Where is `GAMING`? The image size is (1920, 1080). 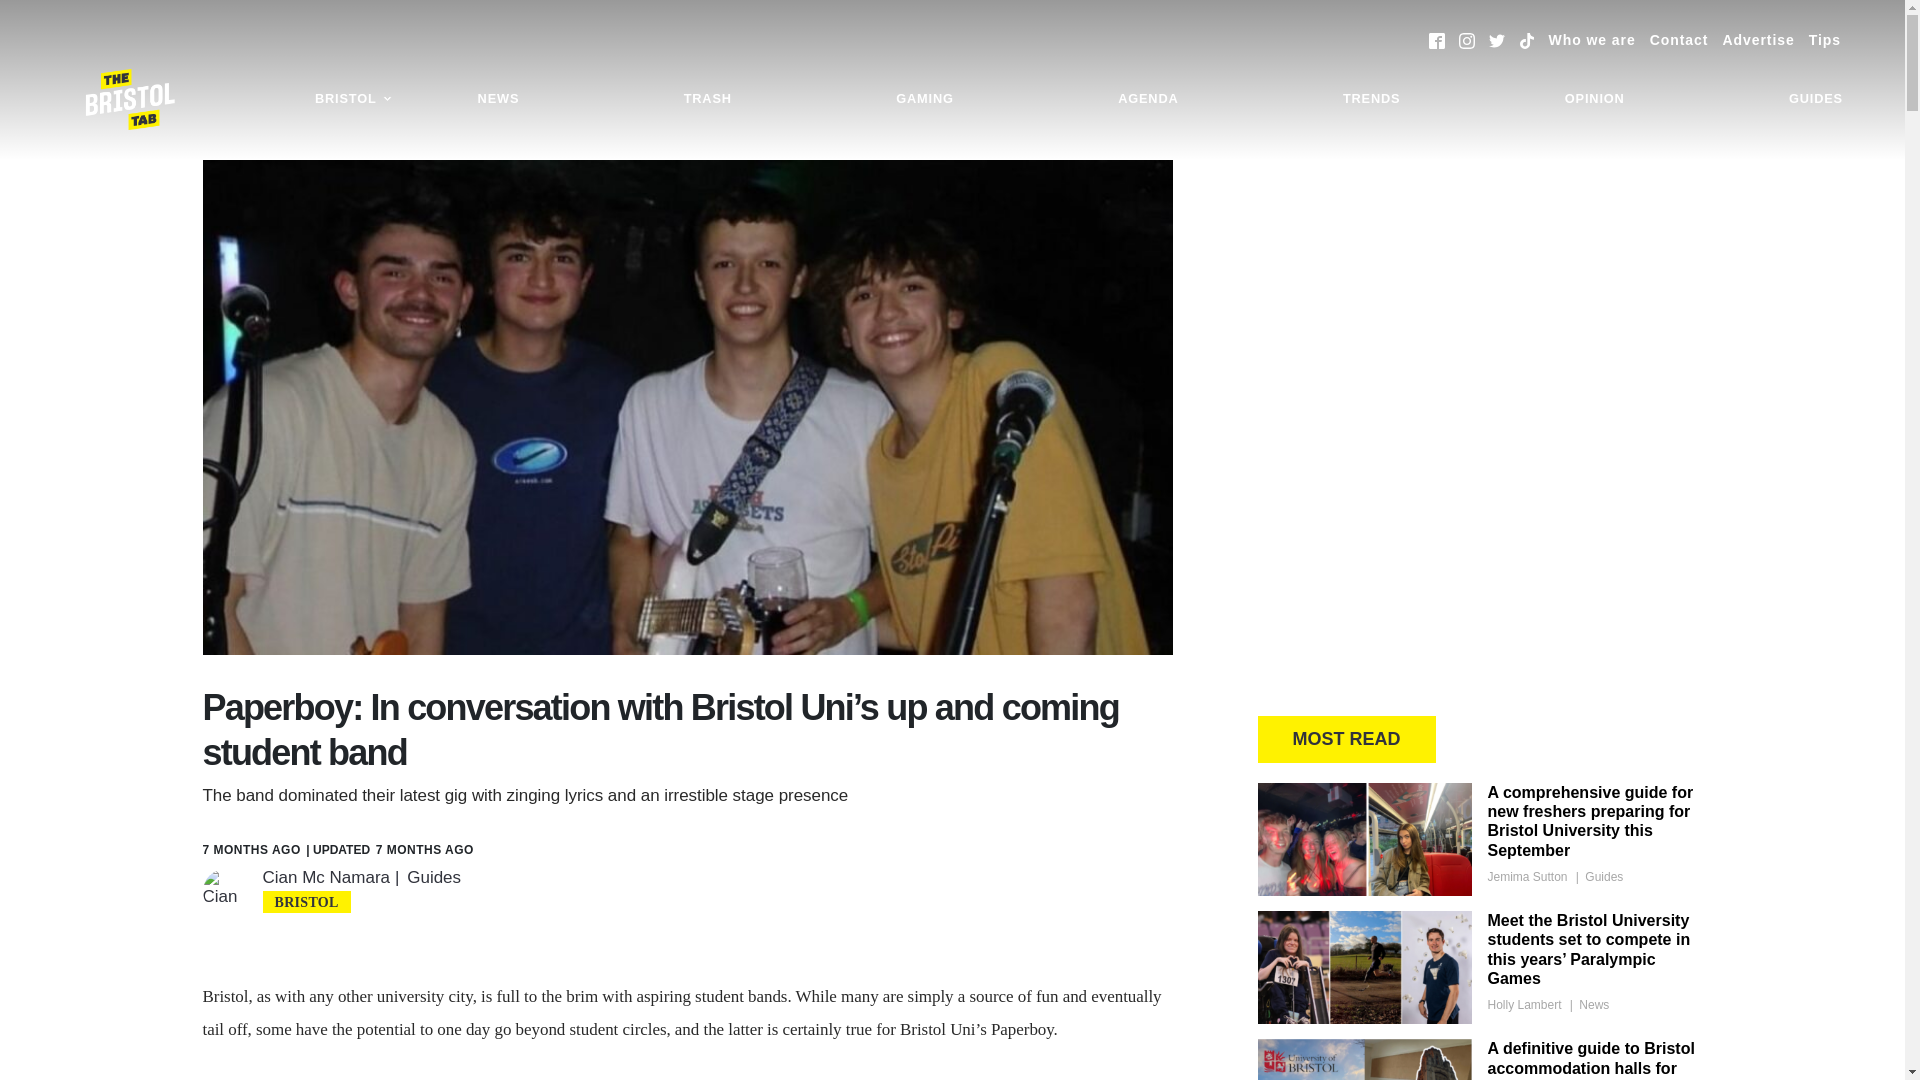
GAMING is located at coordinates (924, 99).